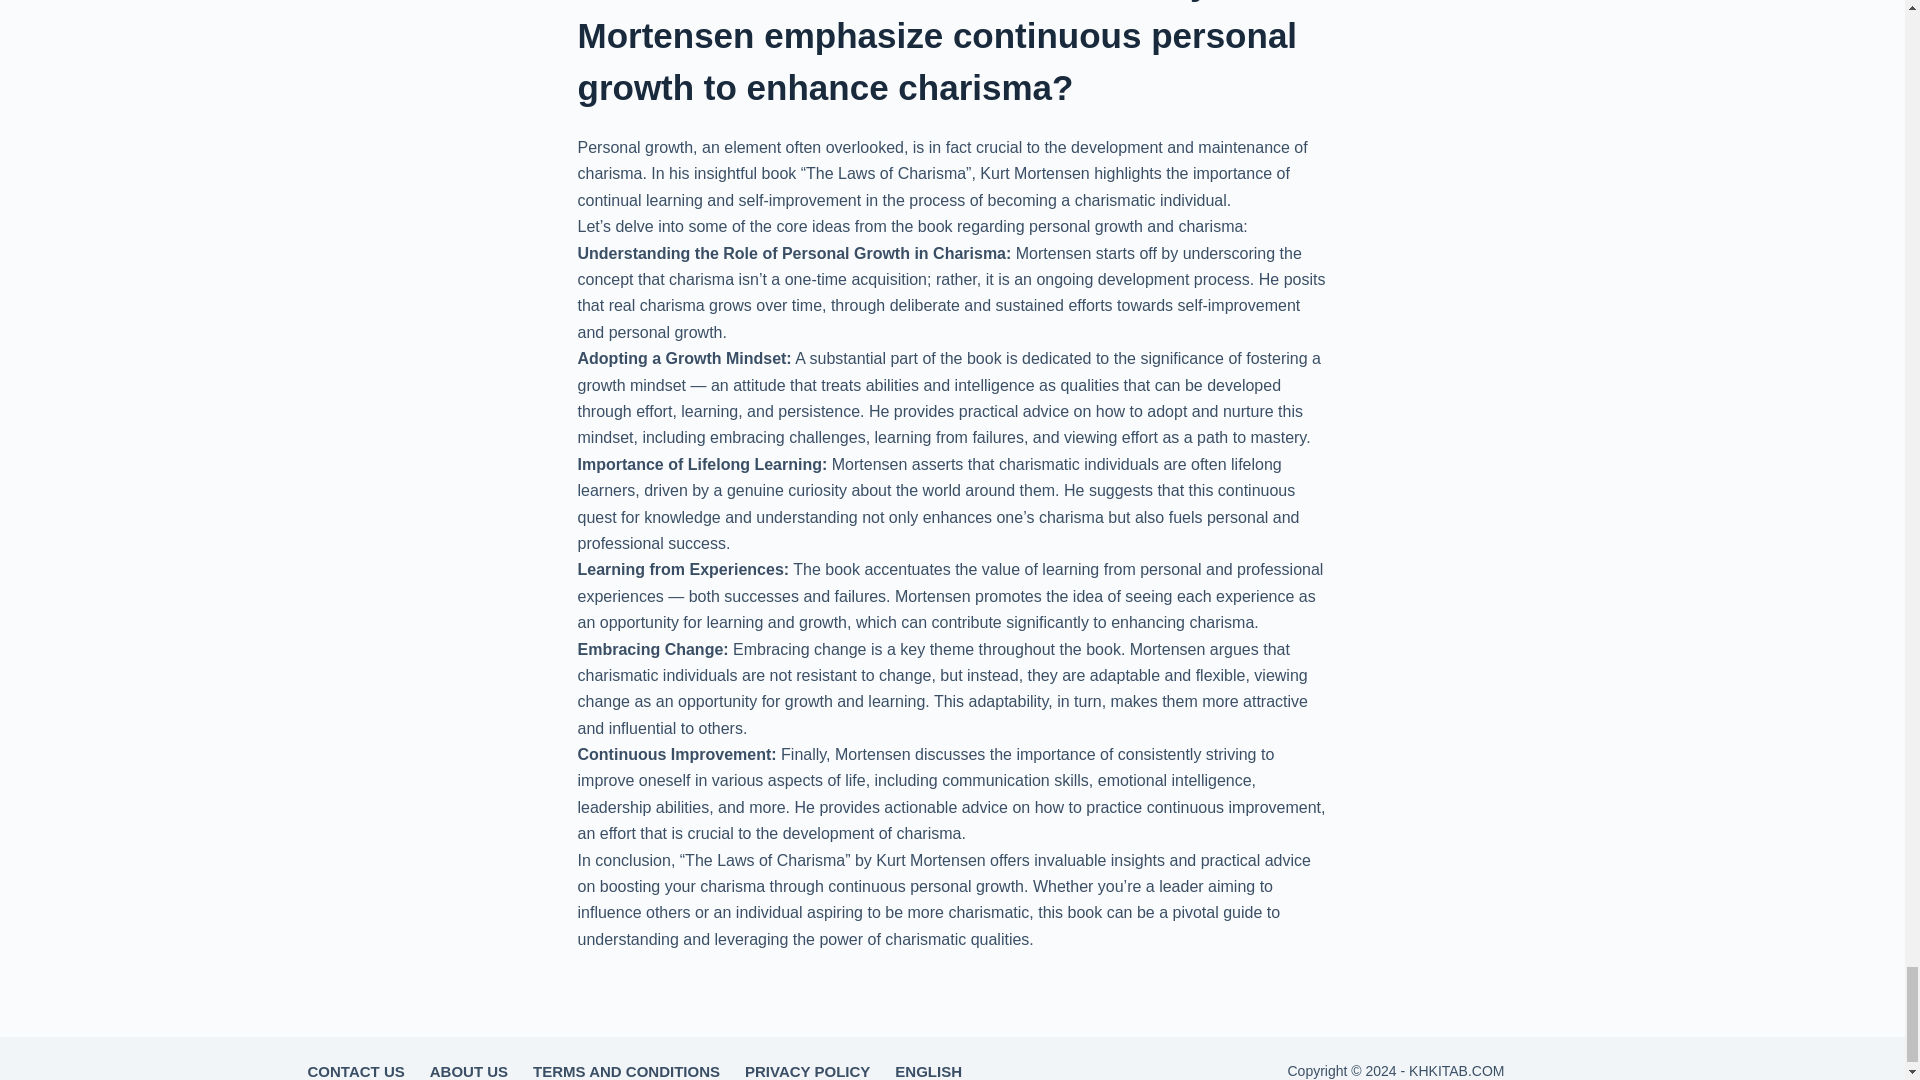 The image size is (1920, 1080). What do you see at coordinates (929, 1070) in the screenshot?
I see `ENGLISH` at bounding box center [929, 1070].